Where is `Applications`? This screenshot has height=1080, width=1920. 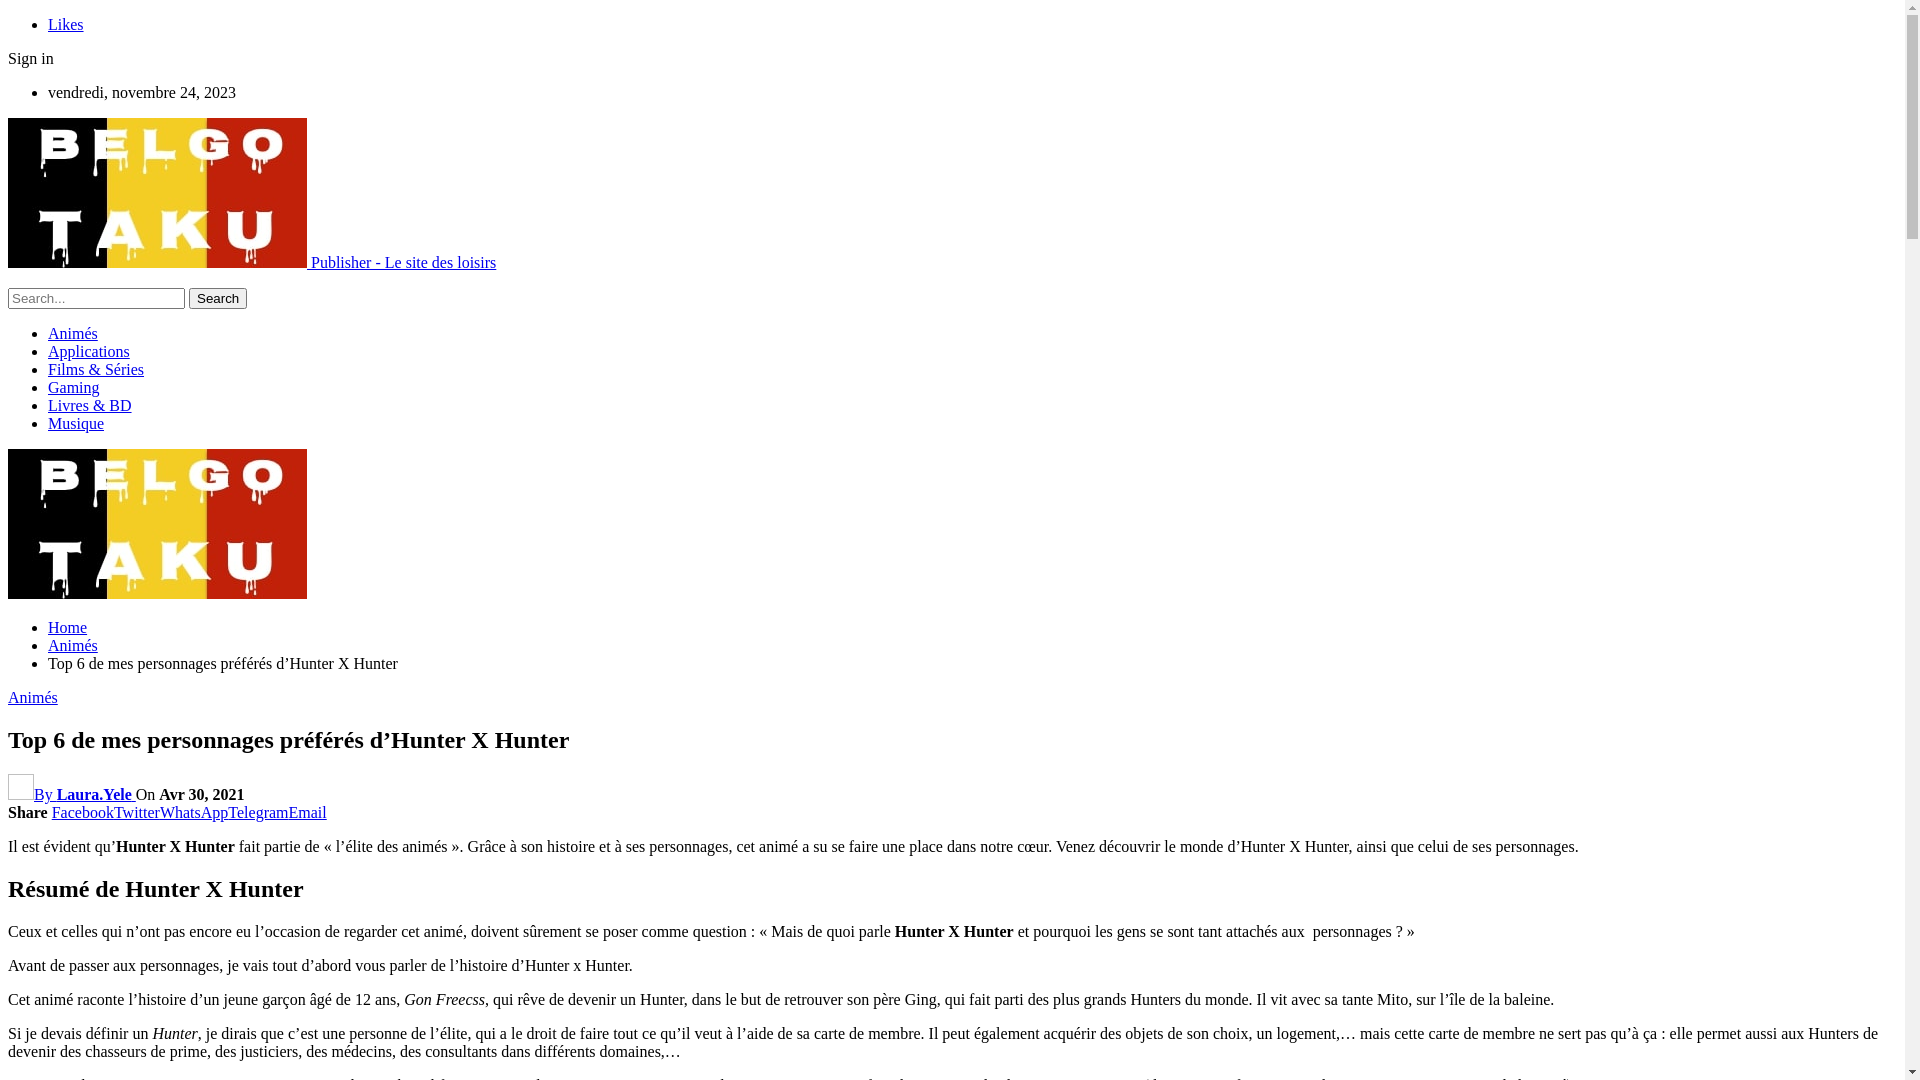 Applications is located at coordinates (89, 352).